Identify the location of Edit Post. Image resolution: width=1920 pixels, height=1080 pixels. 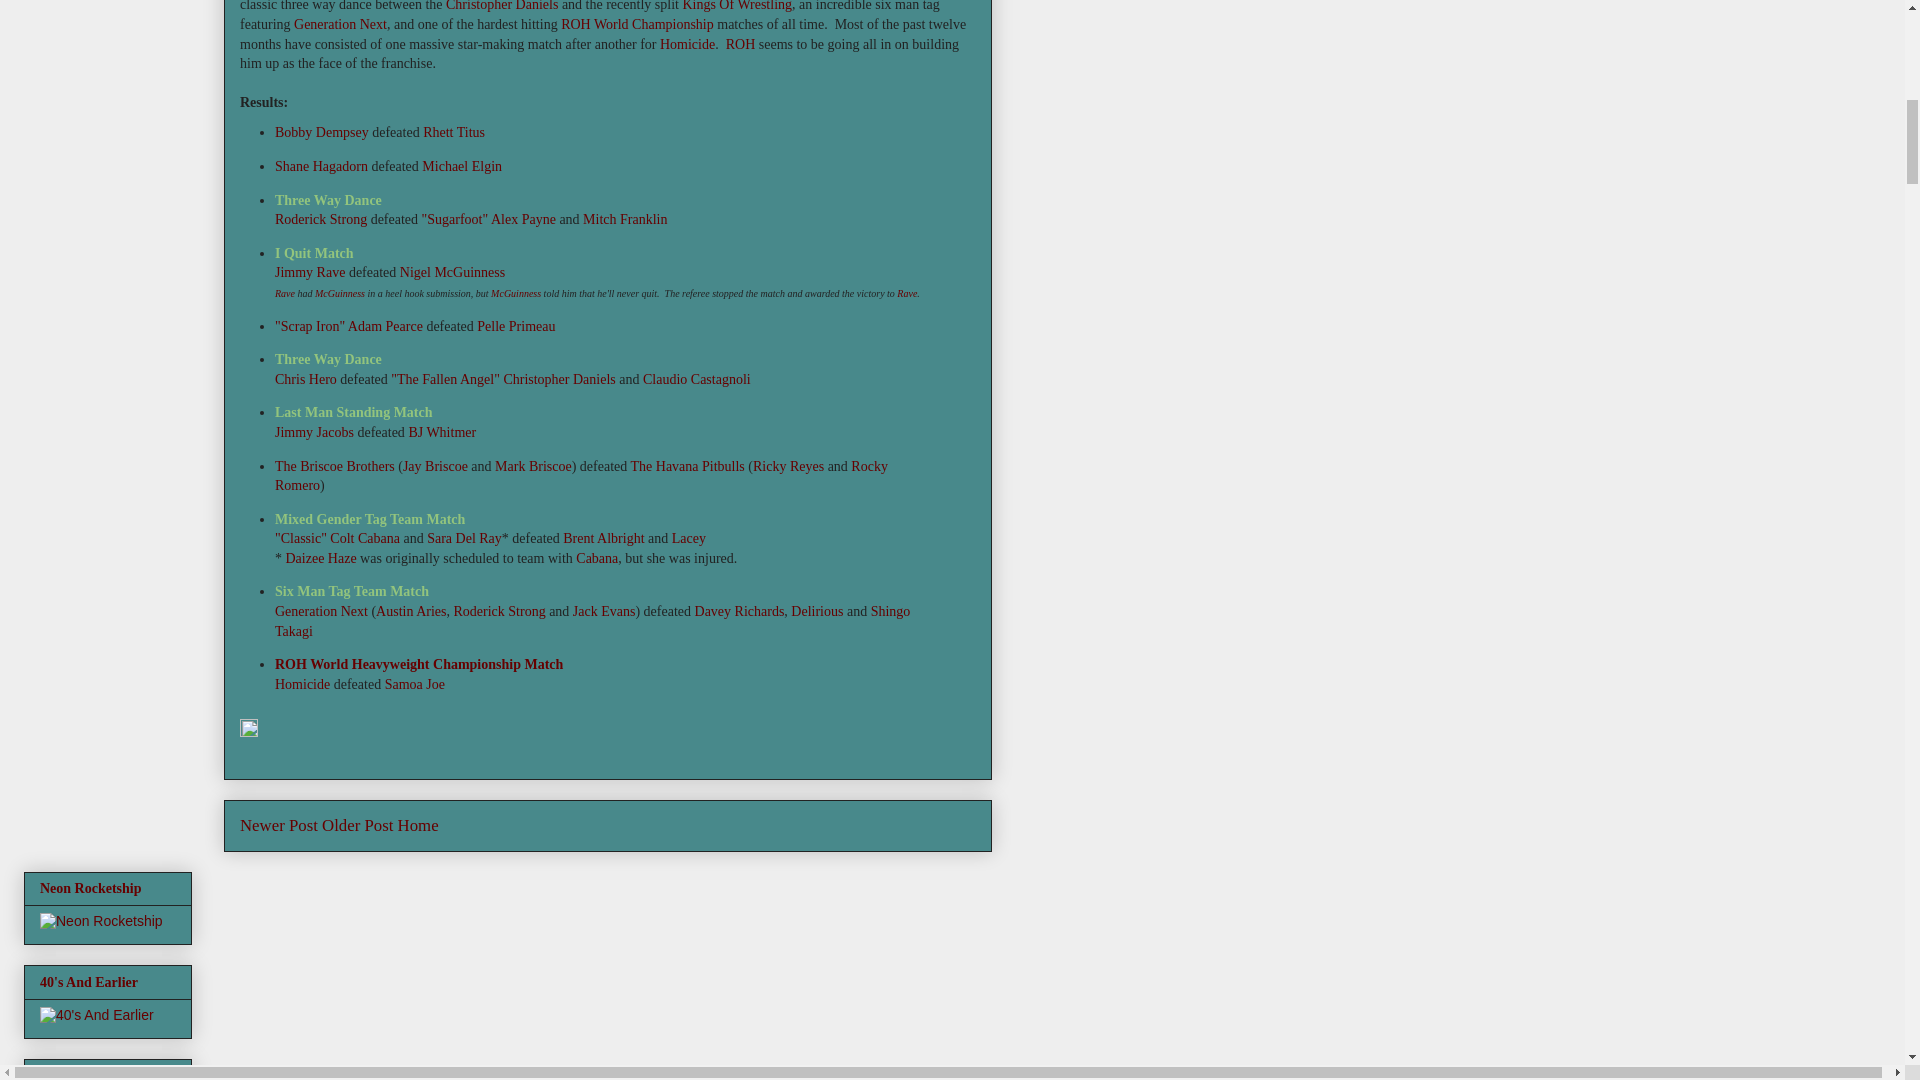
(248, 732).